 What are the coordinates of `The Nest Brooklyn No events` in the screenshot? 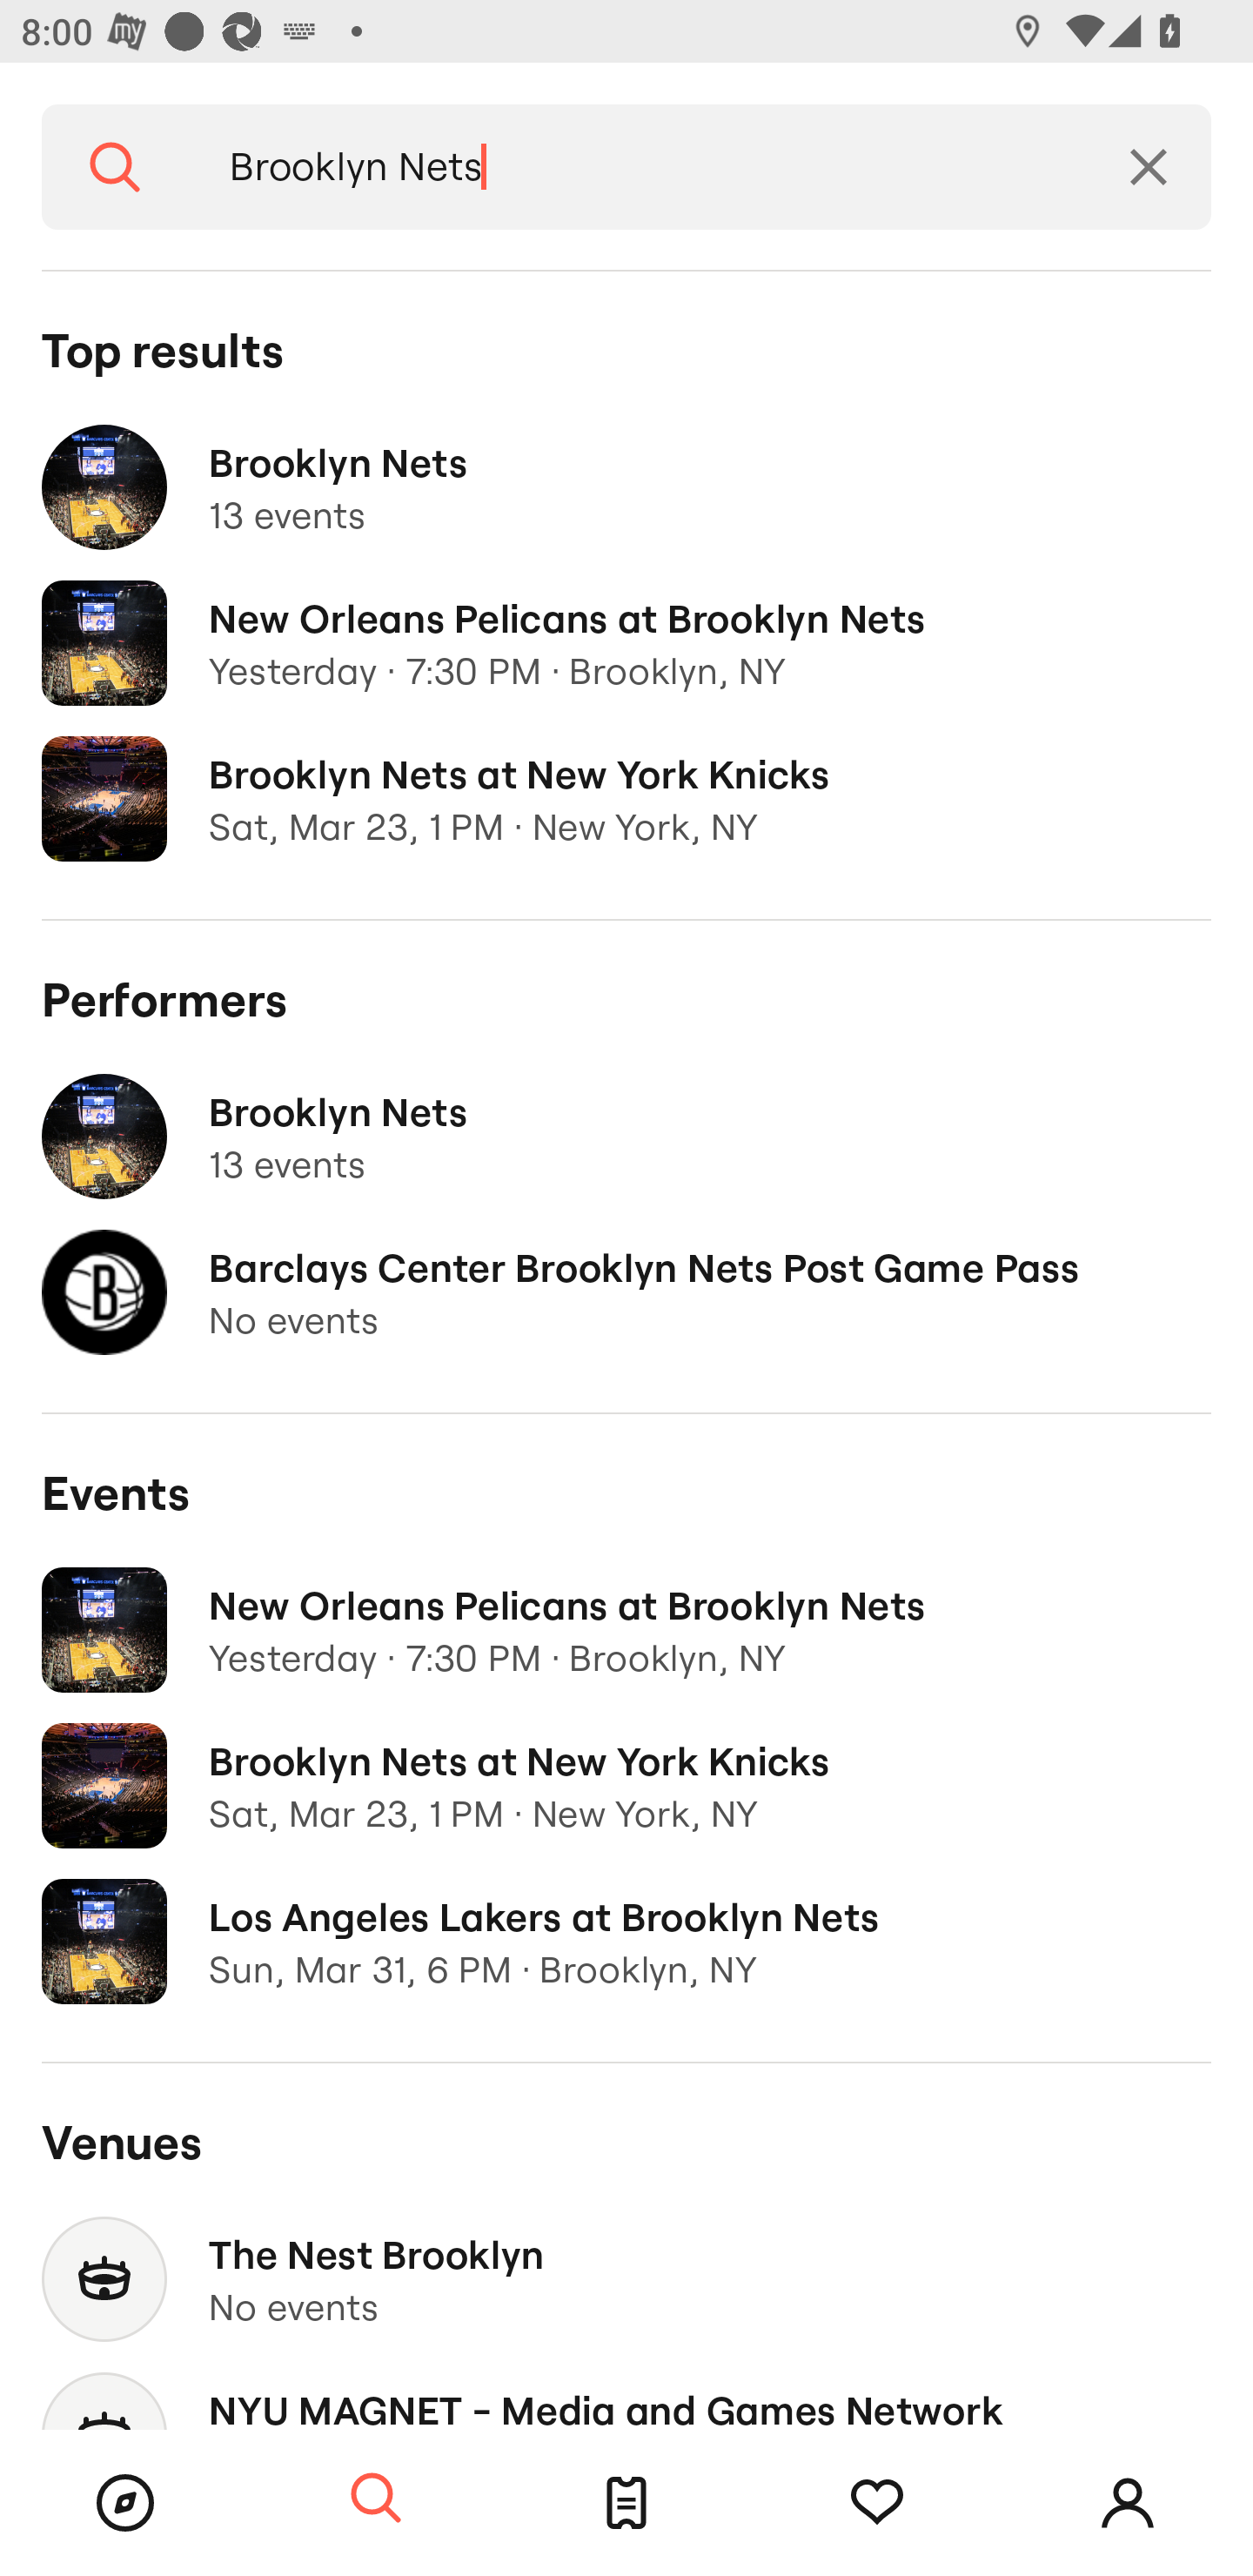 It's located at (626, 2279).